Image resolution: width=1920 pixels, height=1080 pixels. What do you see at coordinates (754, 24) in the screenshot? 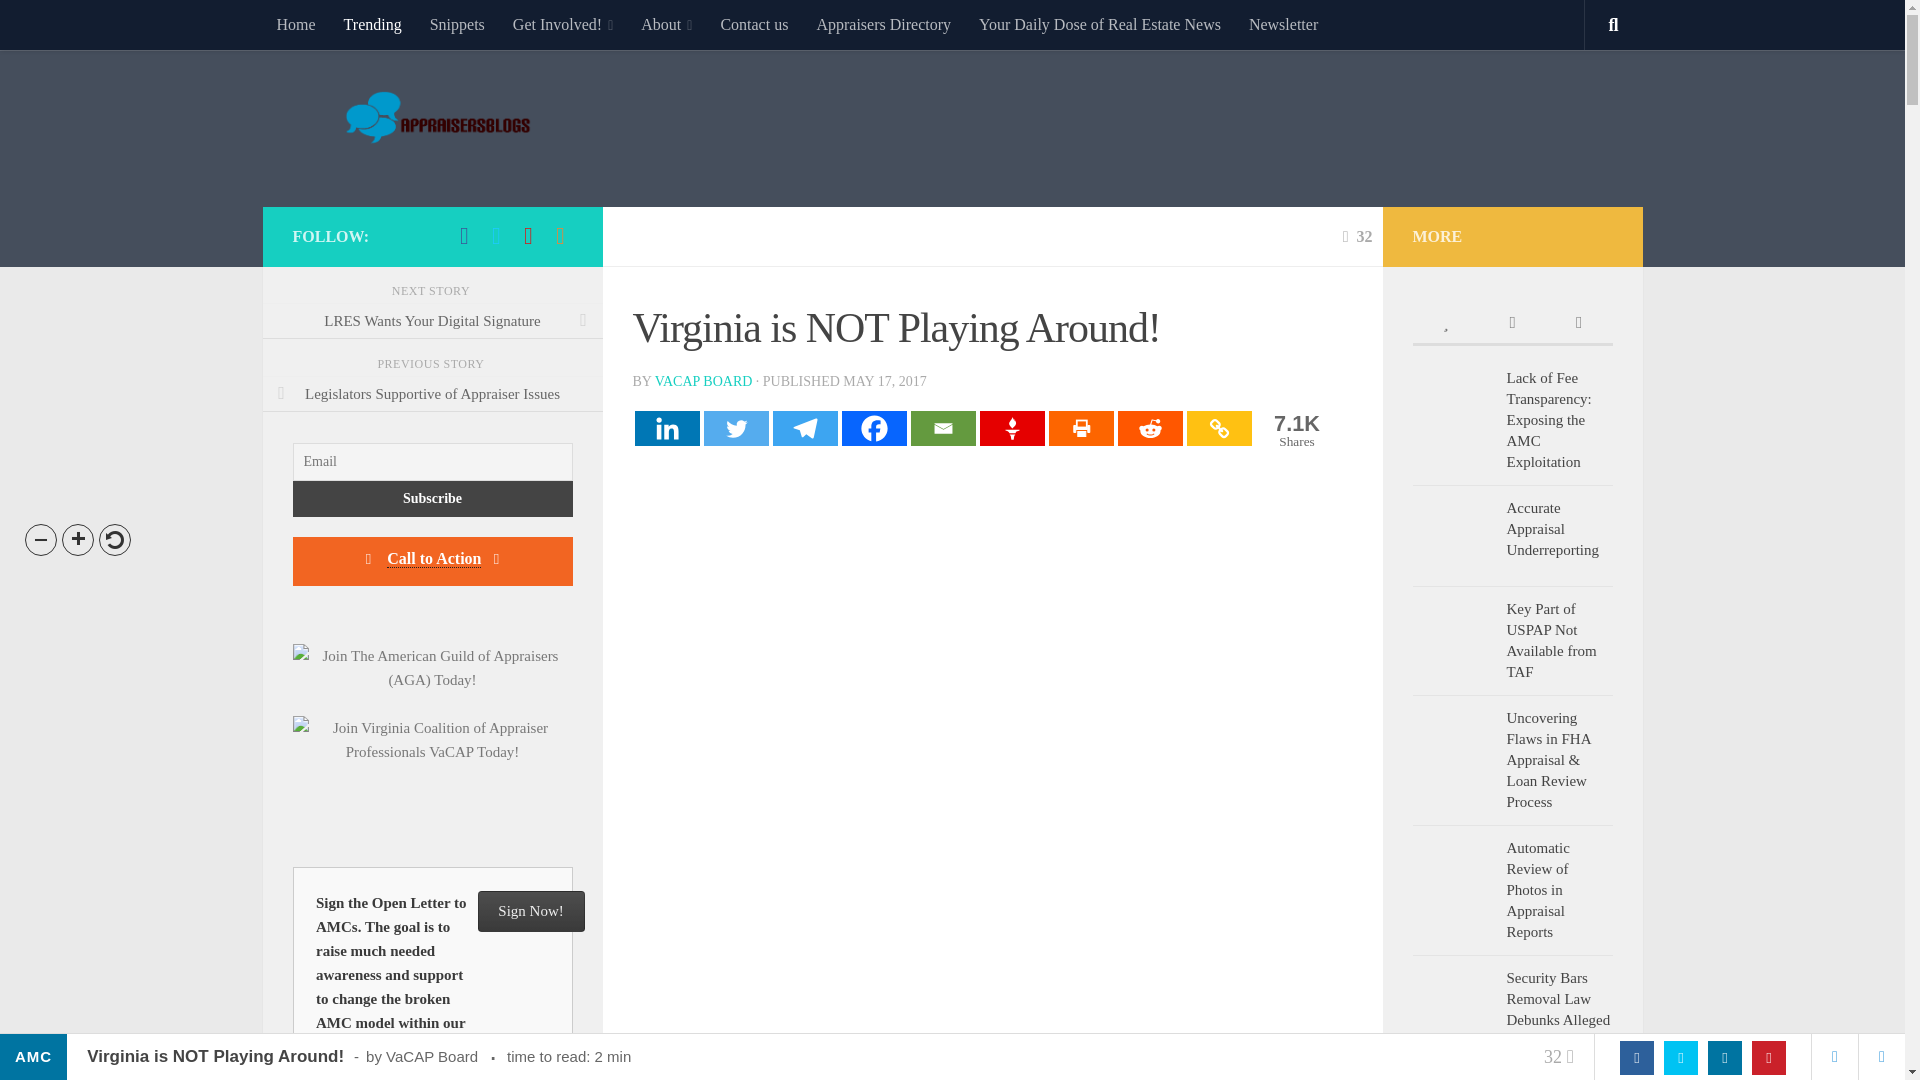
I see `Contact us` at bounding box center [754, 24].